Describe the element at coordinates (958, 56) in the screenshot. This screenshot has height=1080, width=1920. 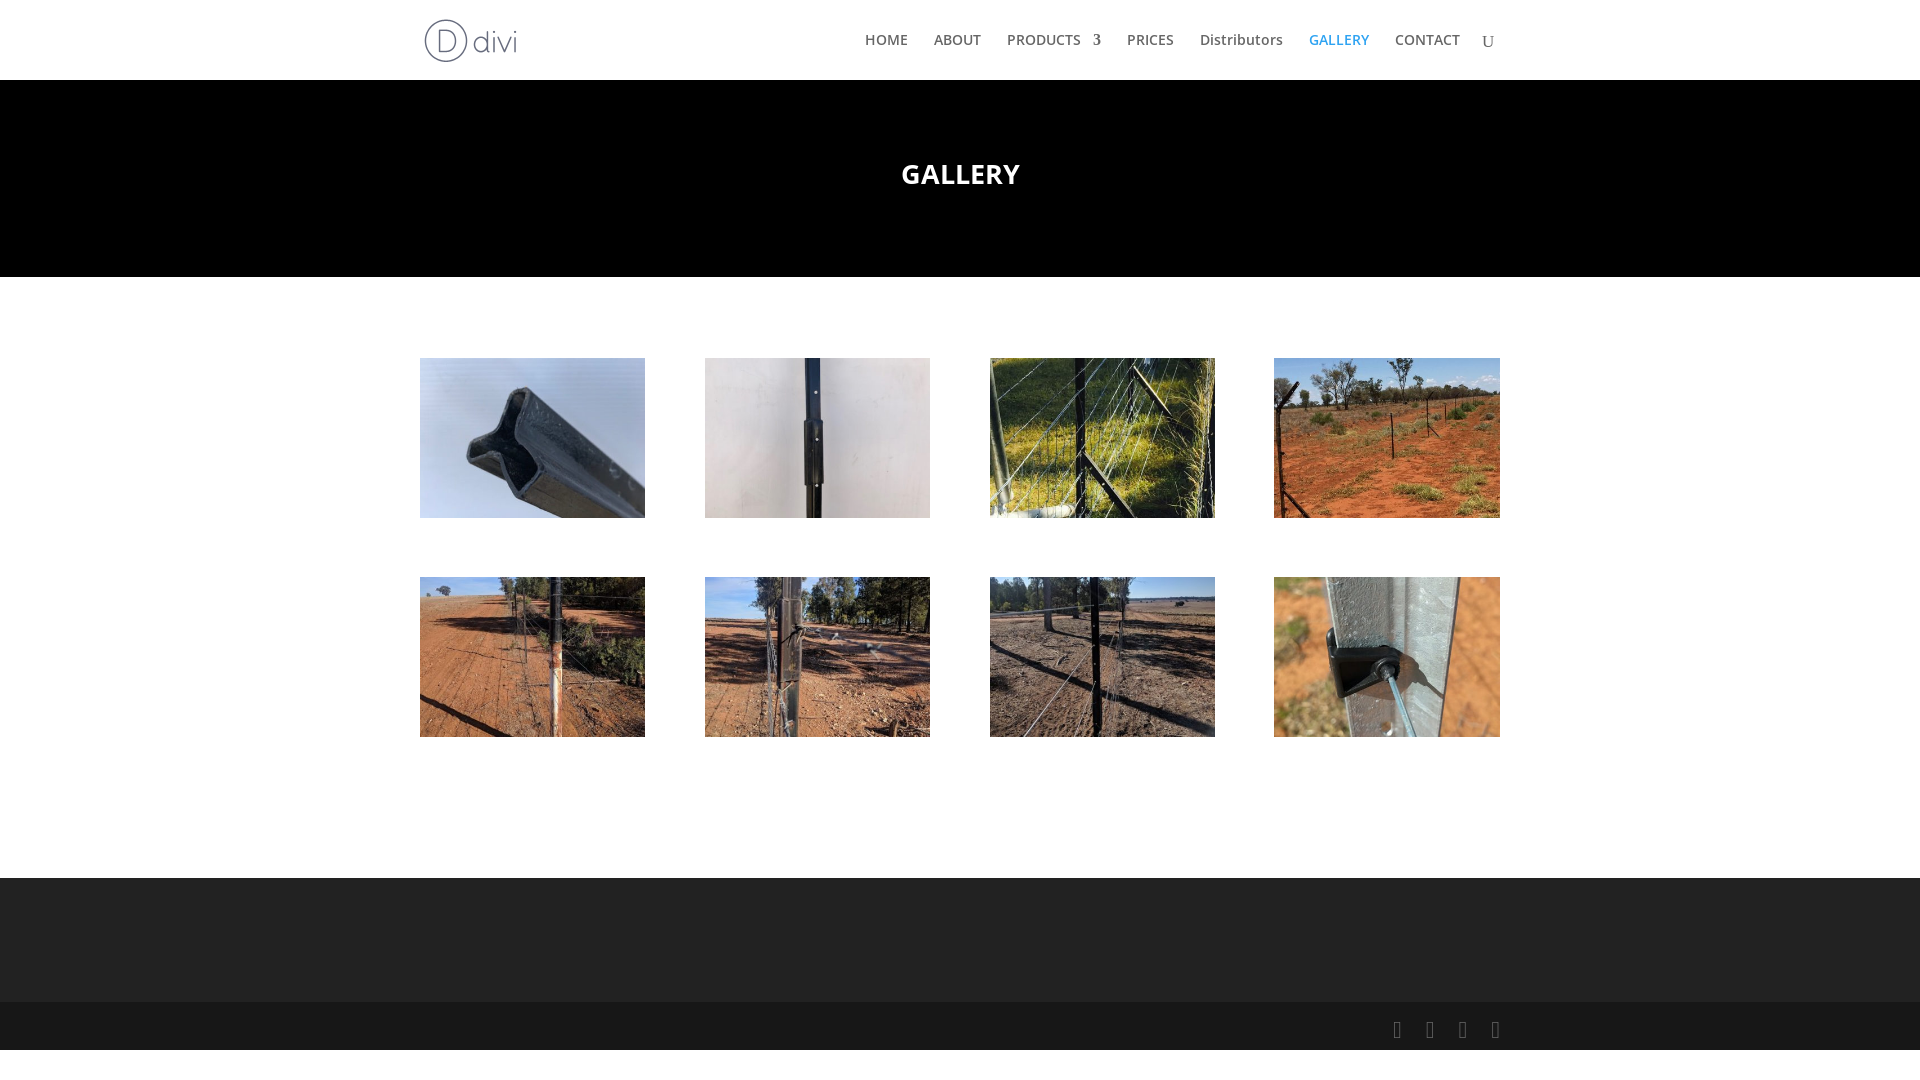
I see `ABOUT` at that location.